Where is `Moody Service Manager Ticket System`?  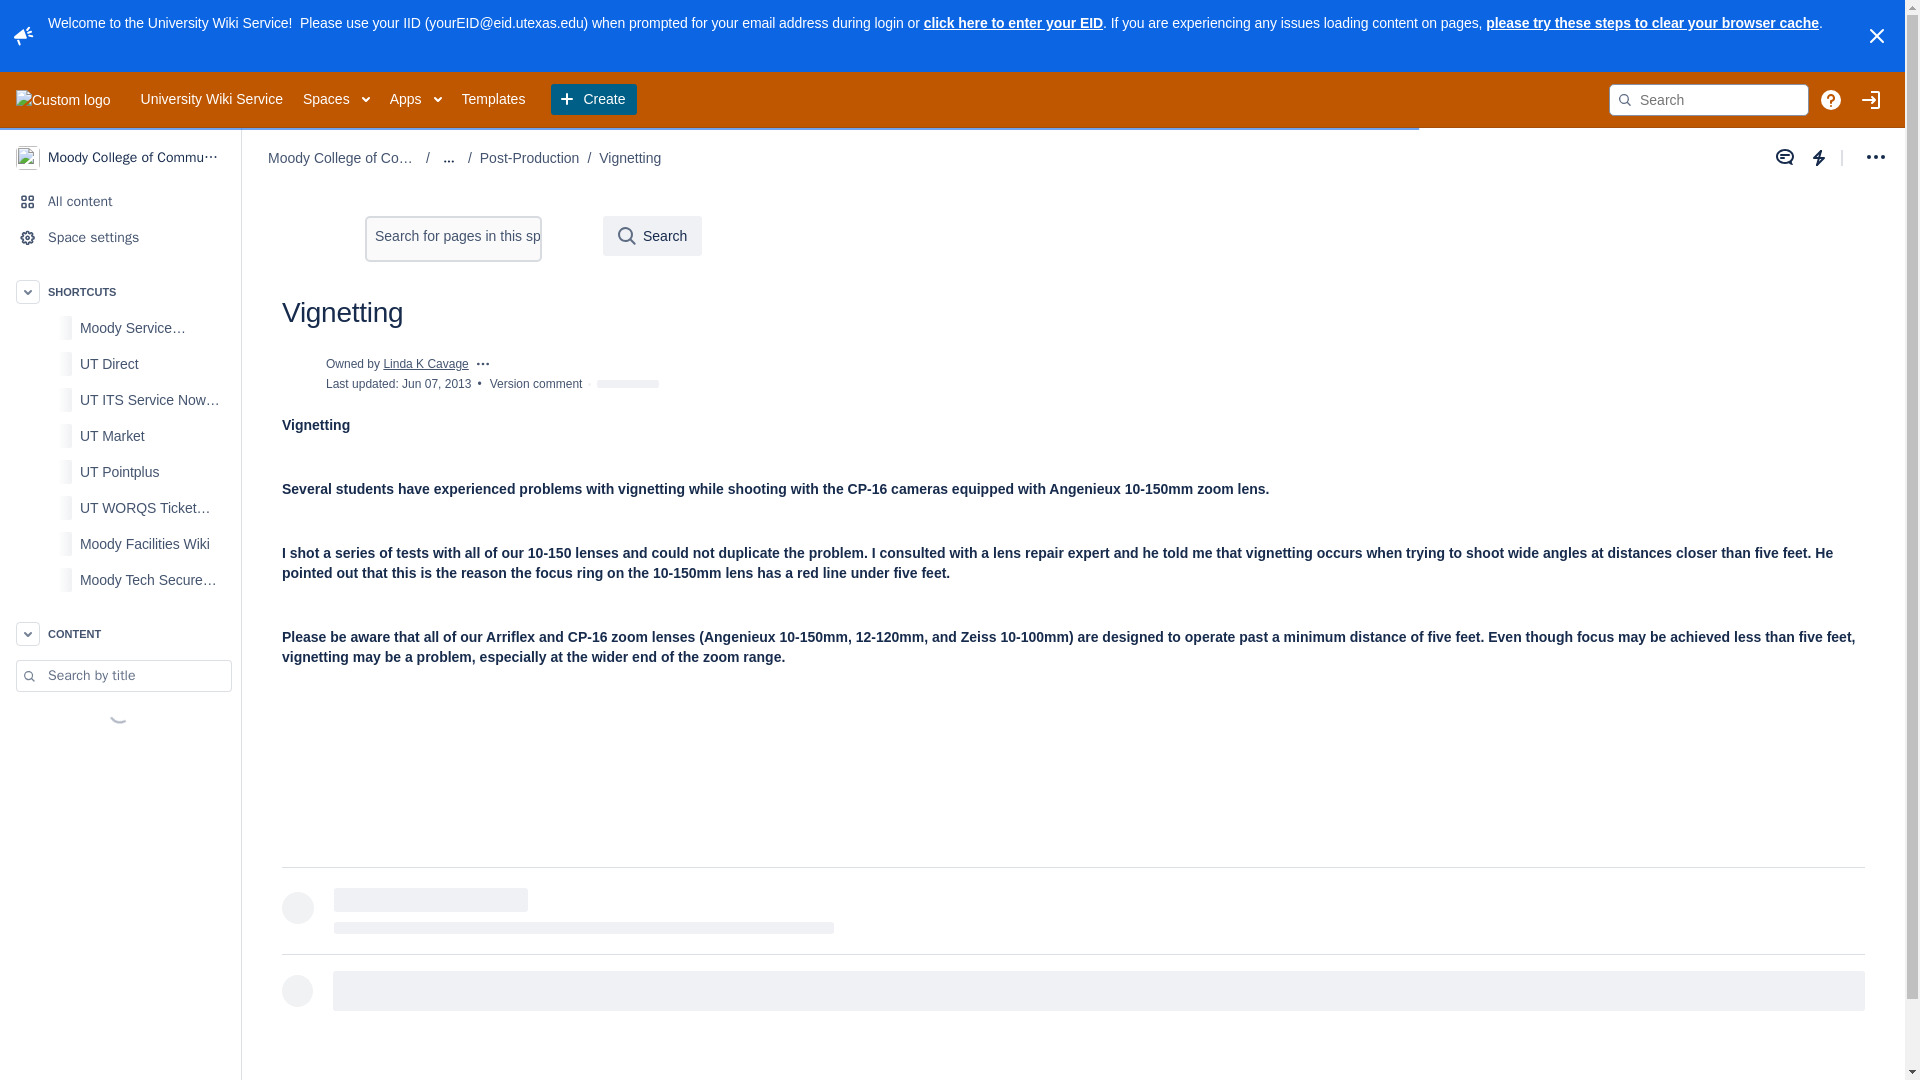
Moody Service Manager Ticket System is located at coordinates (120, 327).